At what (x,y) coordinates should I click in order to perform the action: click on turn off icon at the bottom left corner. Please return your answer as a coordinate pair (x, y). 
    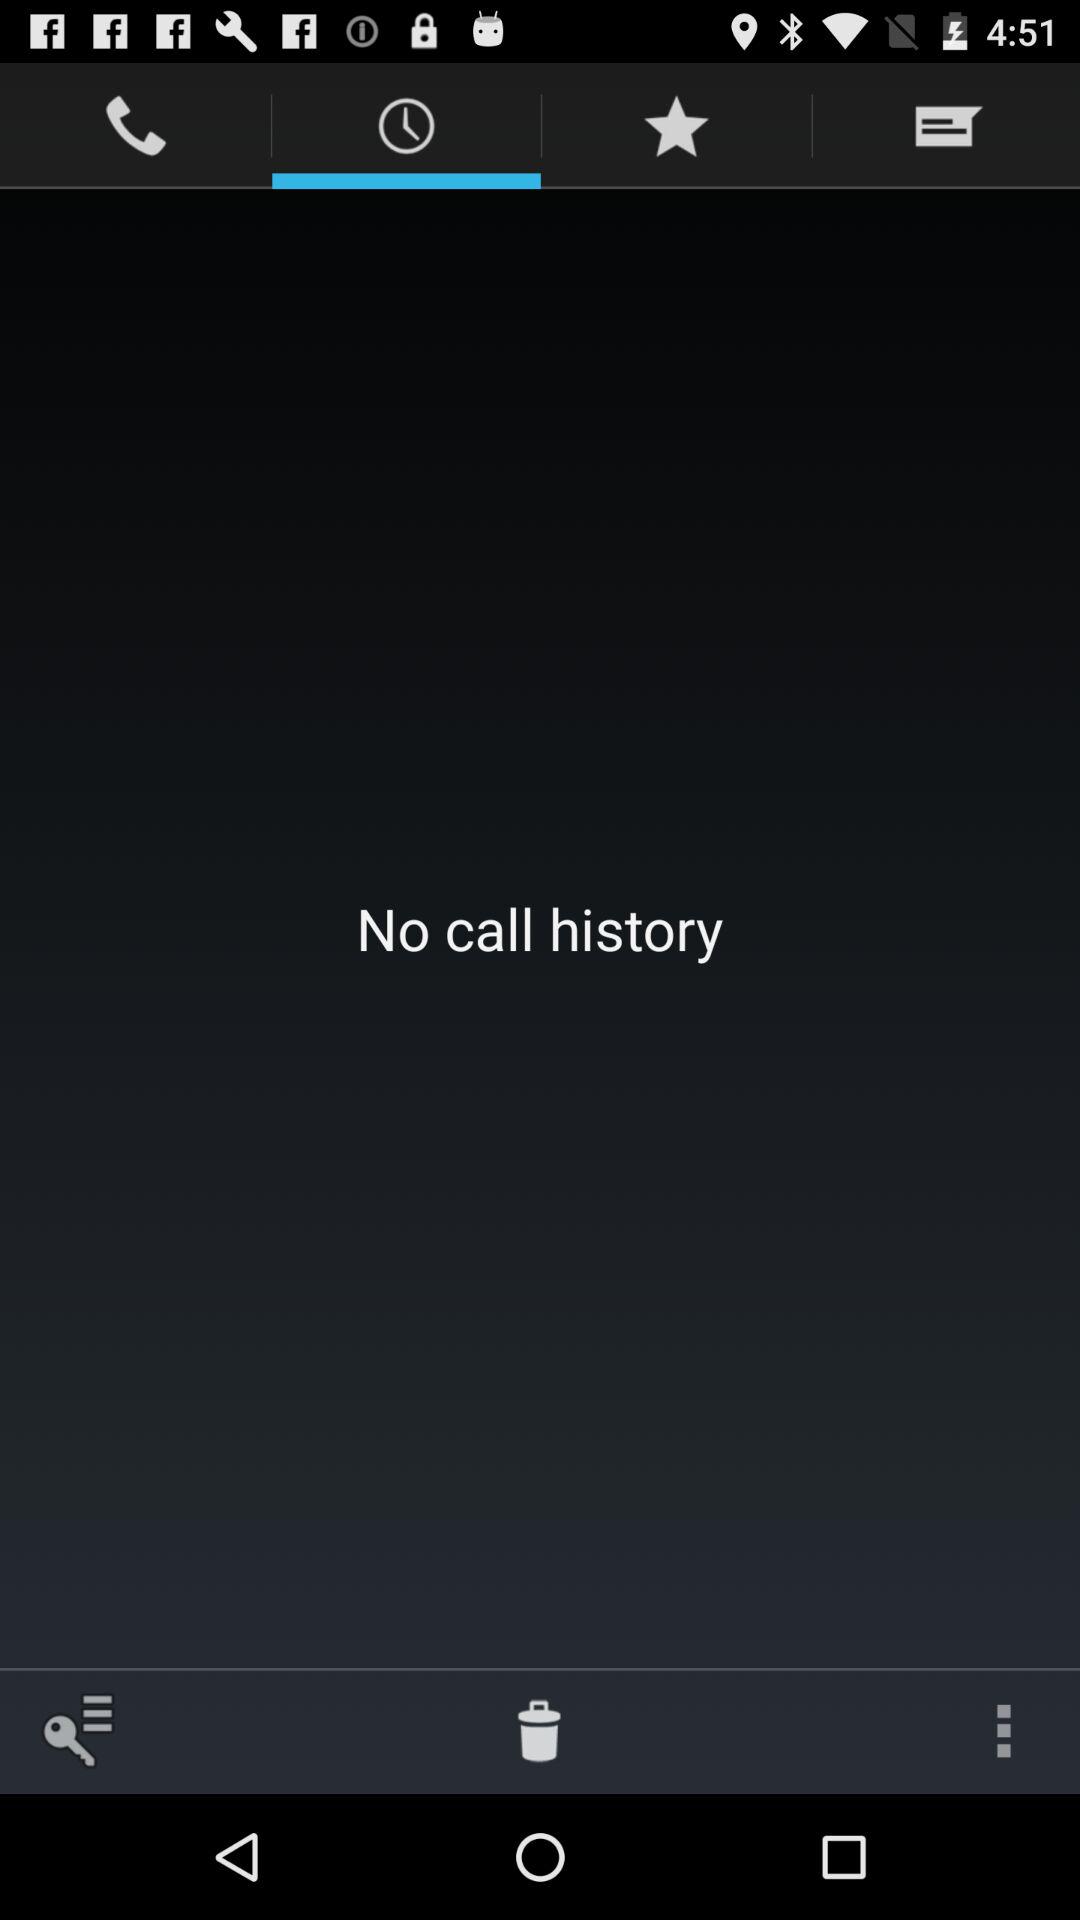
    Looking at the image, I should click on (76, 1730).